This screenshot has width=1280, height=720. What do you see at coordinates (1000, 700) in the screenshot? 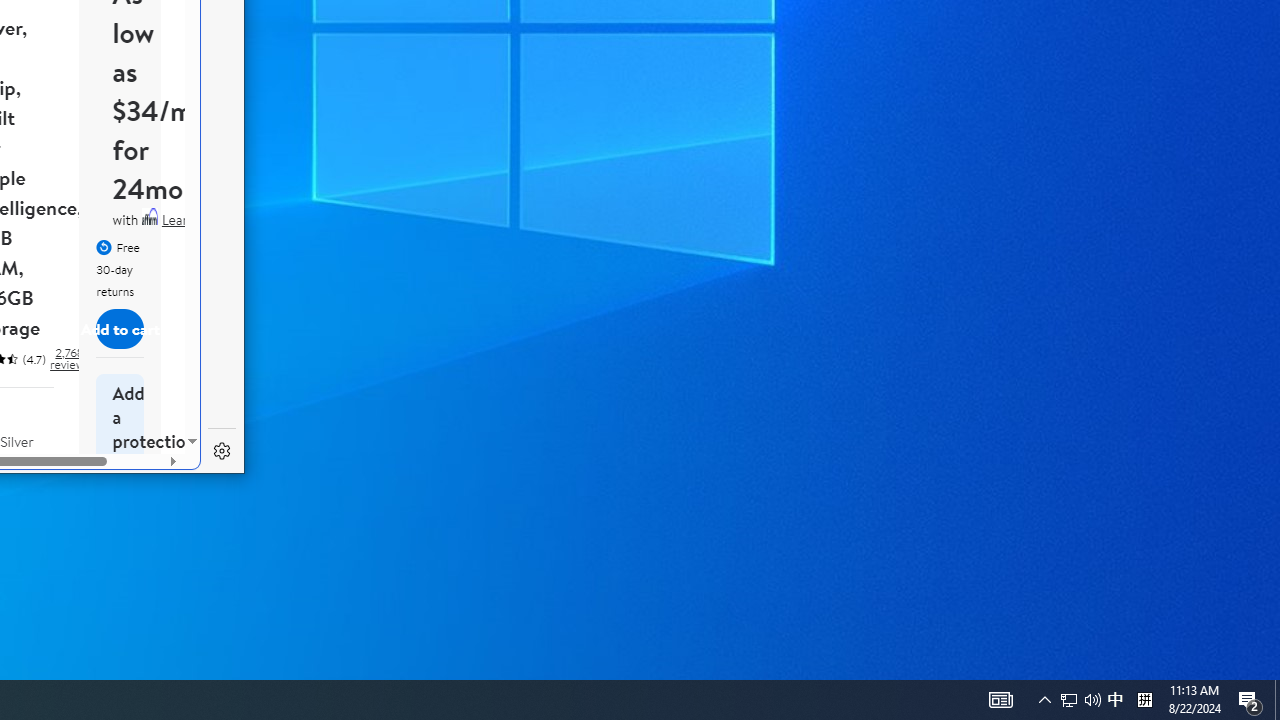
I see `Silver` at bounding box center [1000, 700].